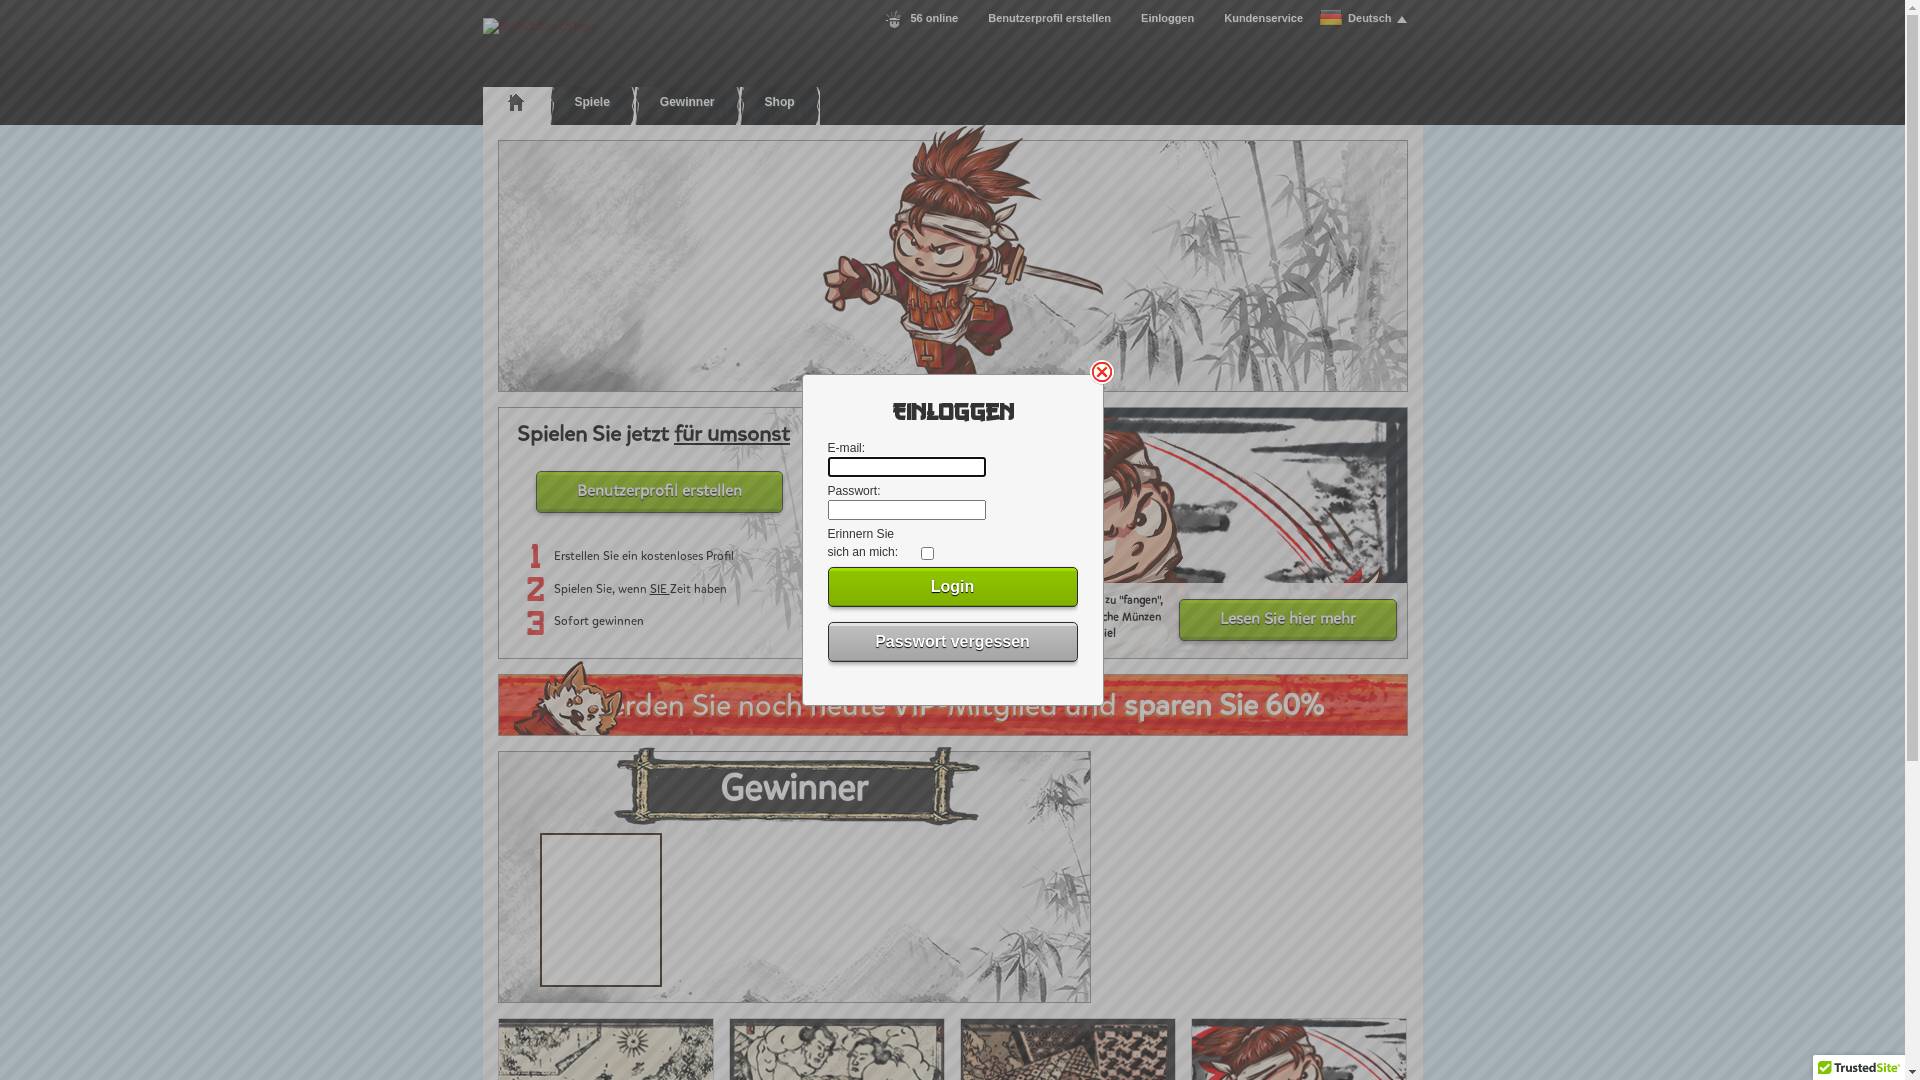 The image size is (1920, 1080). Describe the element at coordinates (871, 436) in the screenshot. I see `Gehe zu Slide #2` at that location.